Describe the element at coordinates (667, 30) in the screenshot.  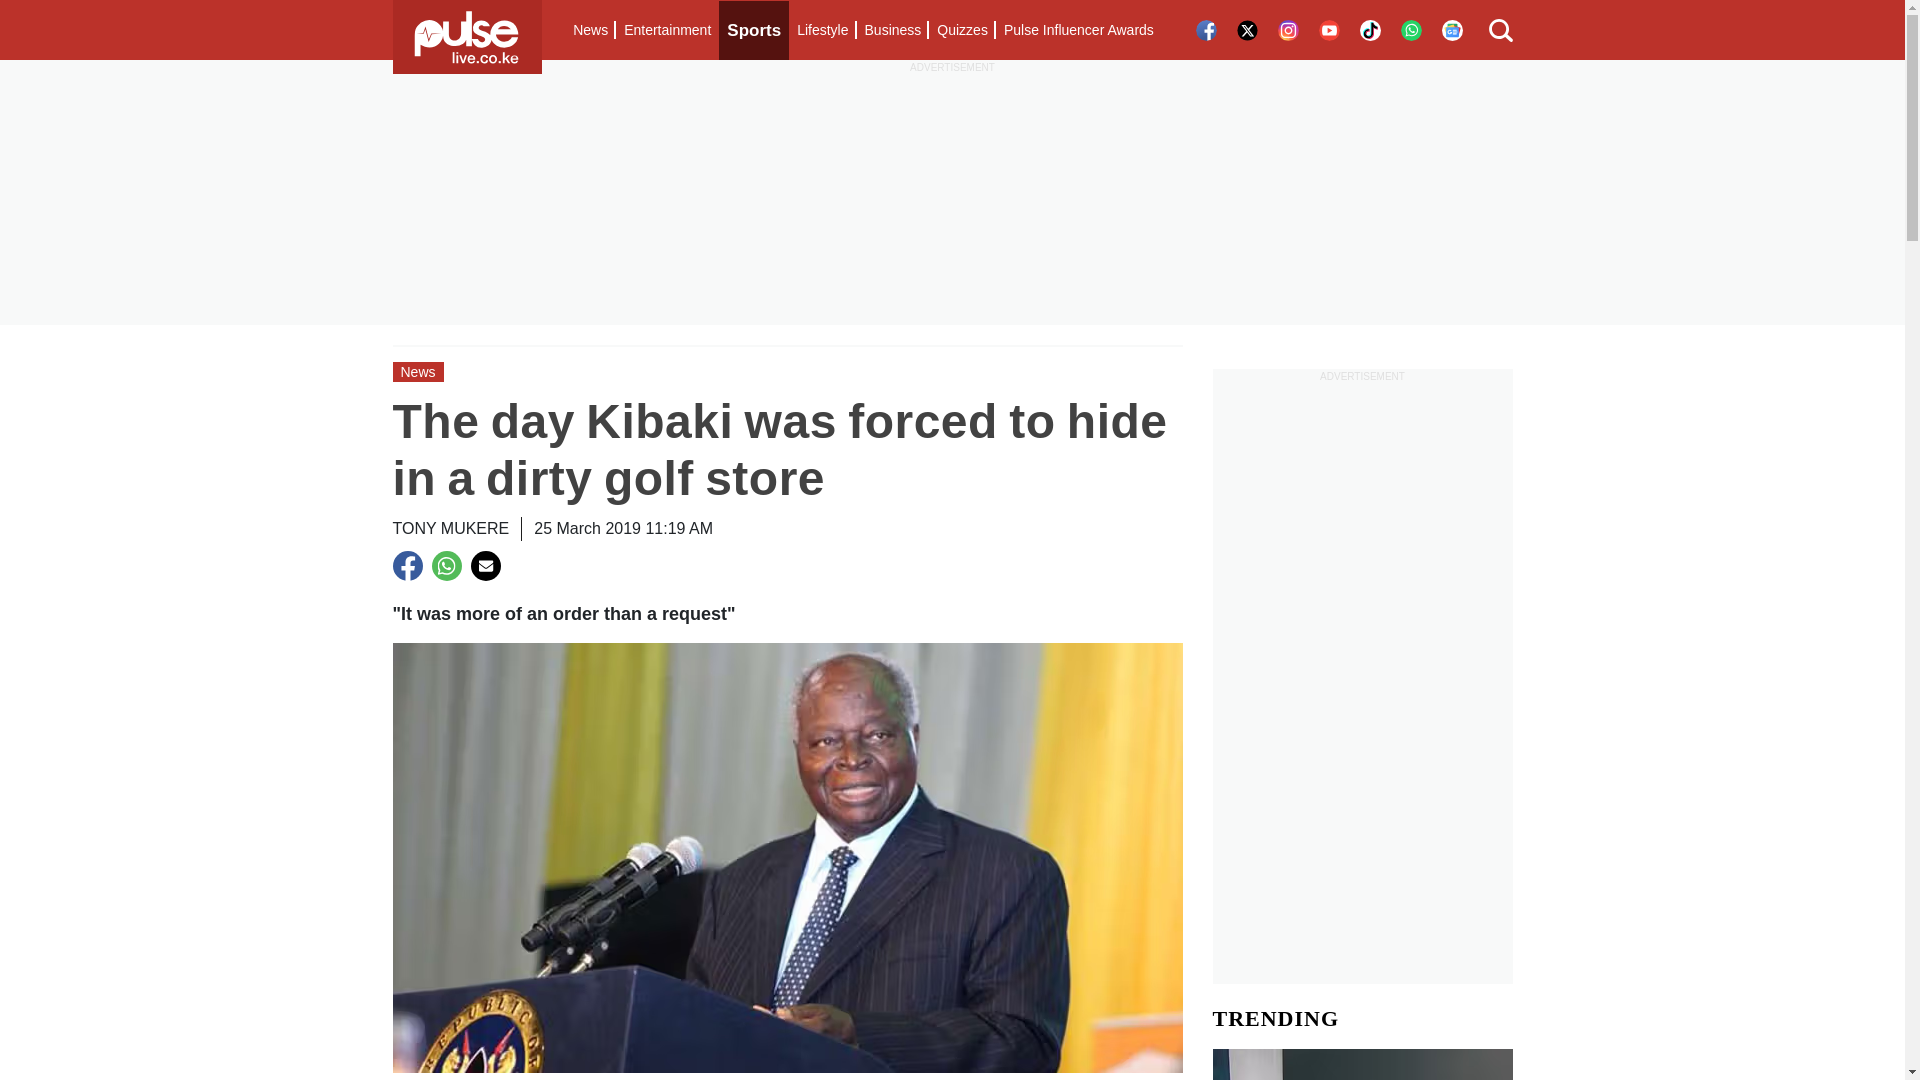
I see `Entertainment` at that location.